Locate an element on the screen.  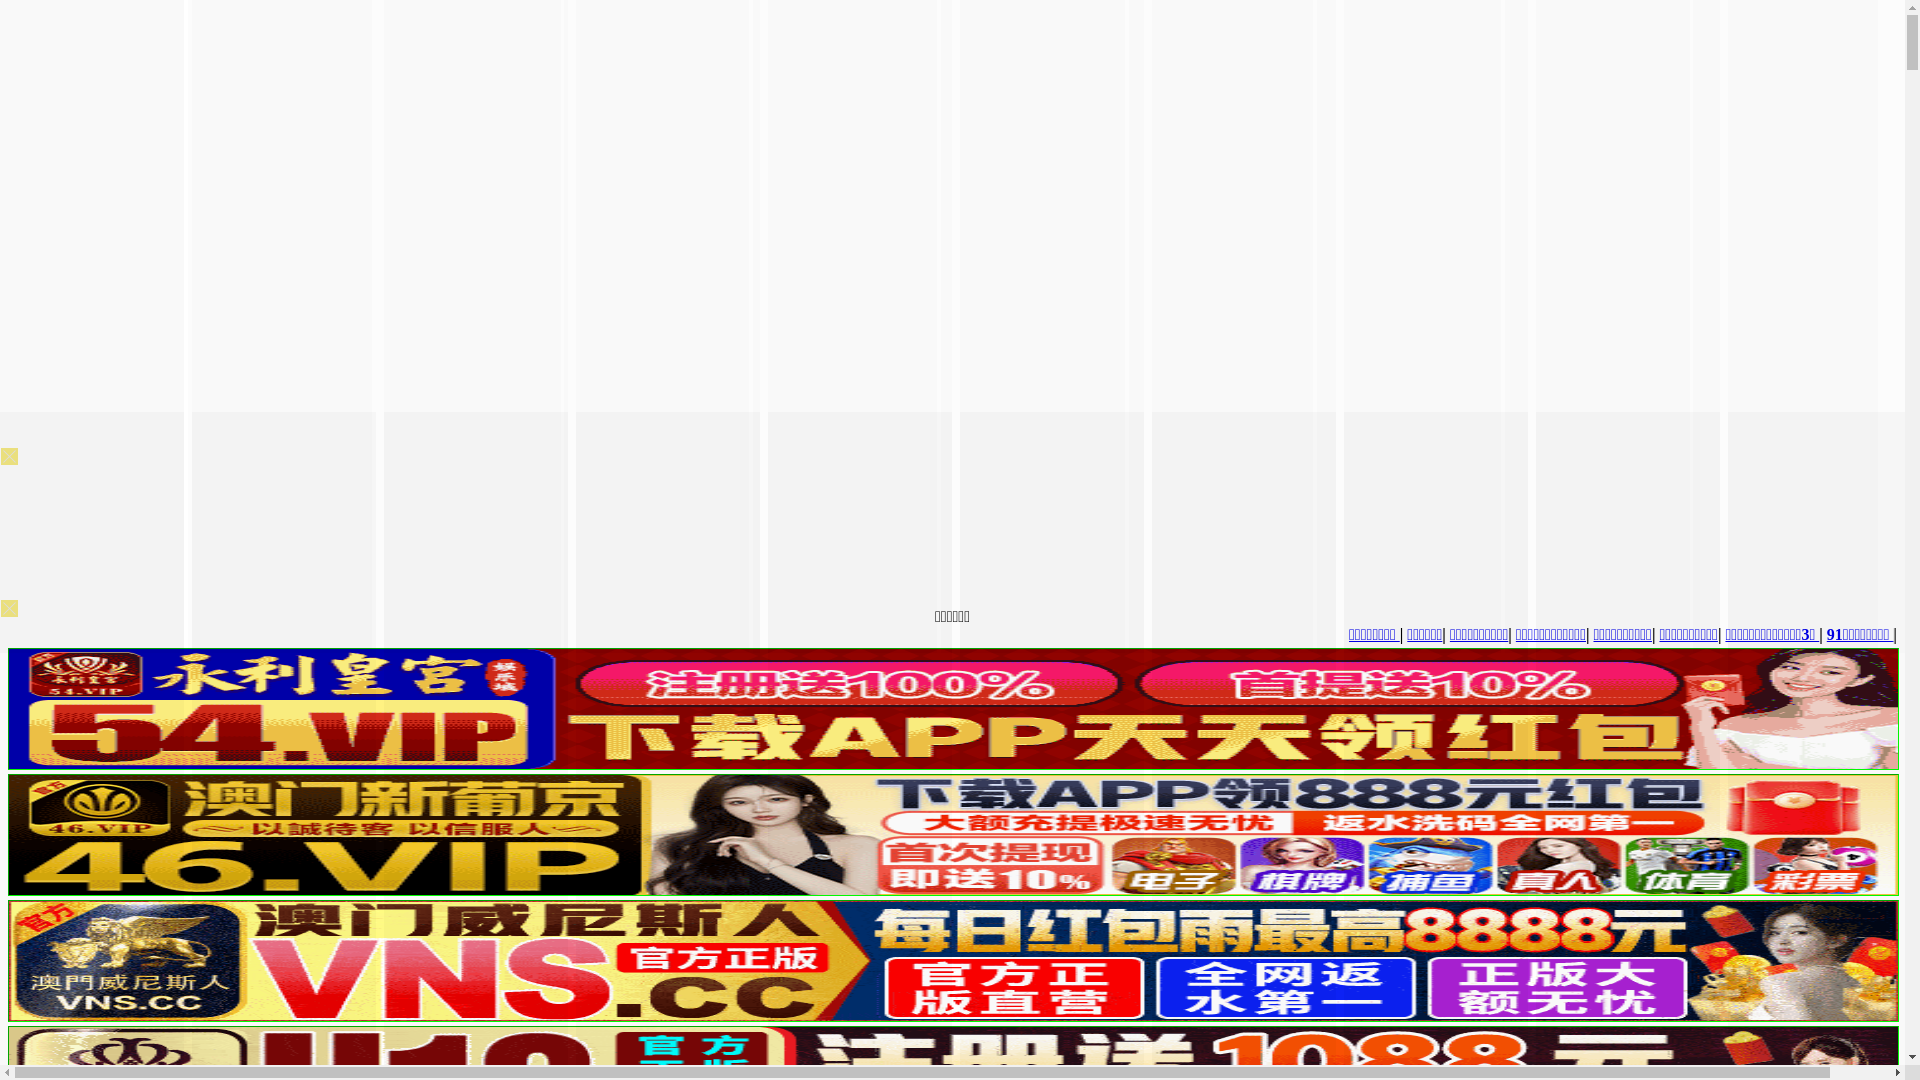
| is located at coordinates (1897, 634).